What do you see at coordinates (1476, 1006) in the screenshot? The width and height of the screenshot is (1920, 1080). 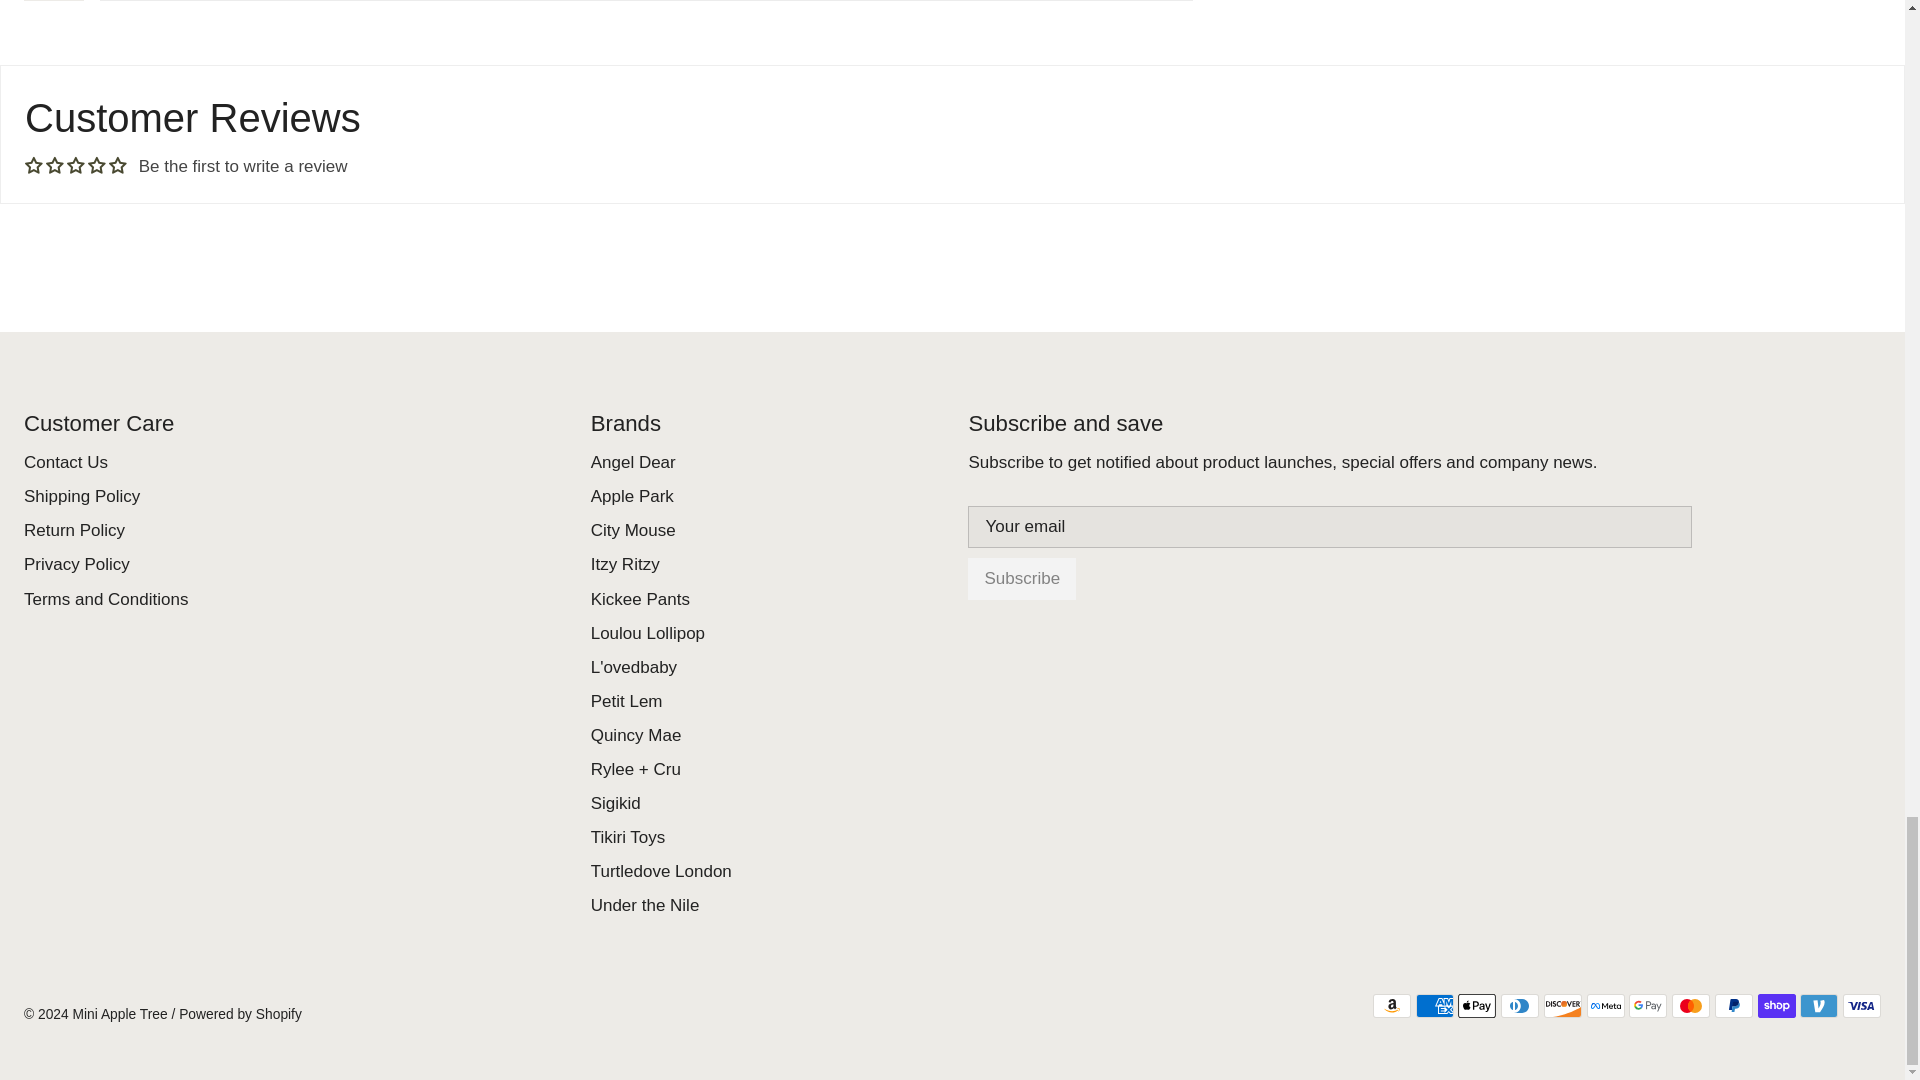 I see `Apple Pay` at bounding box center [1476, 1006].